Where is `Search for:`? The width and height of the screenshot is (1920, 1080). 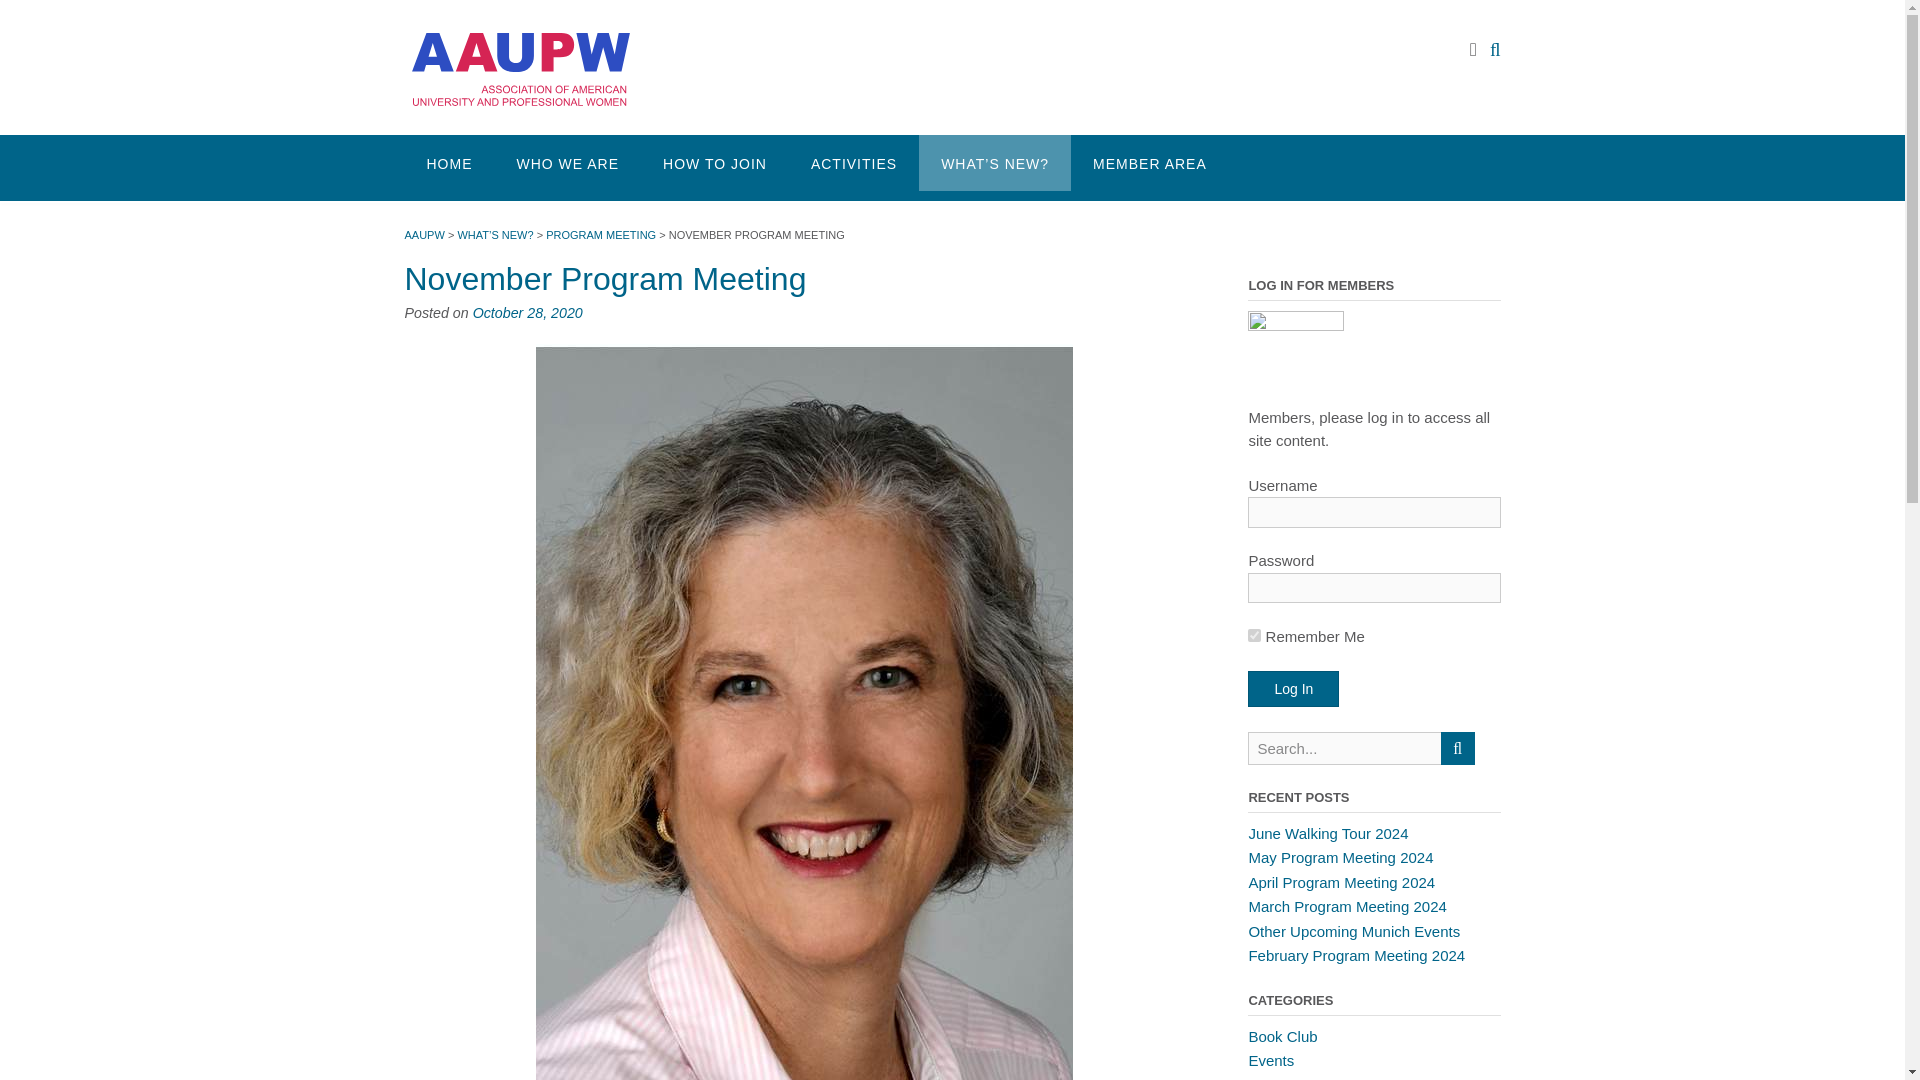
Search for: is located at coordinates (1344, 748).